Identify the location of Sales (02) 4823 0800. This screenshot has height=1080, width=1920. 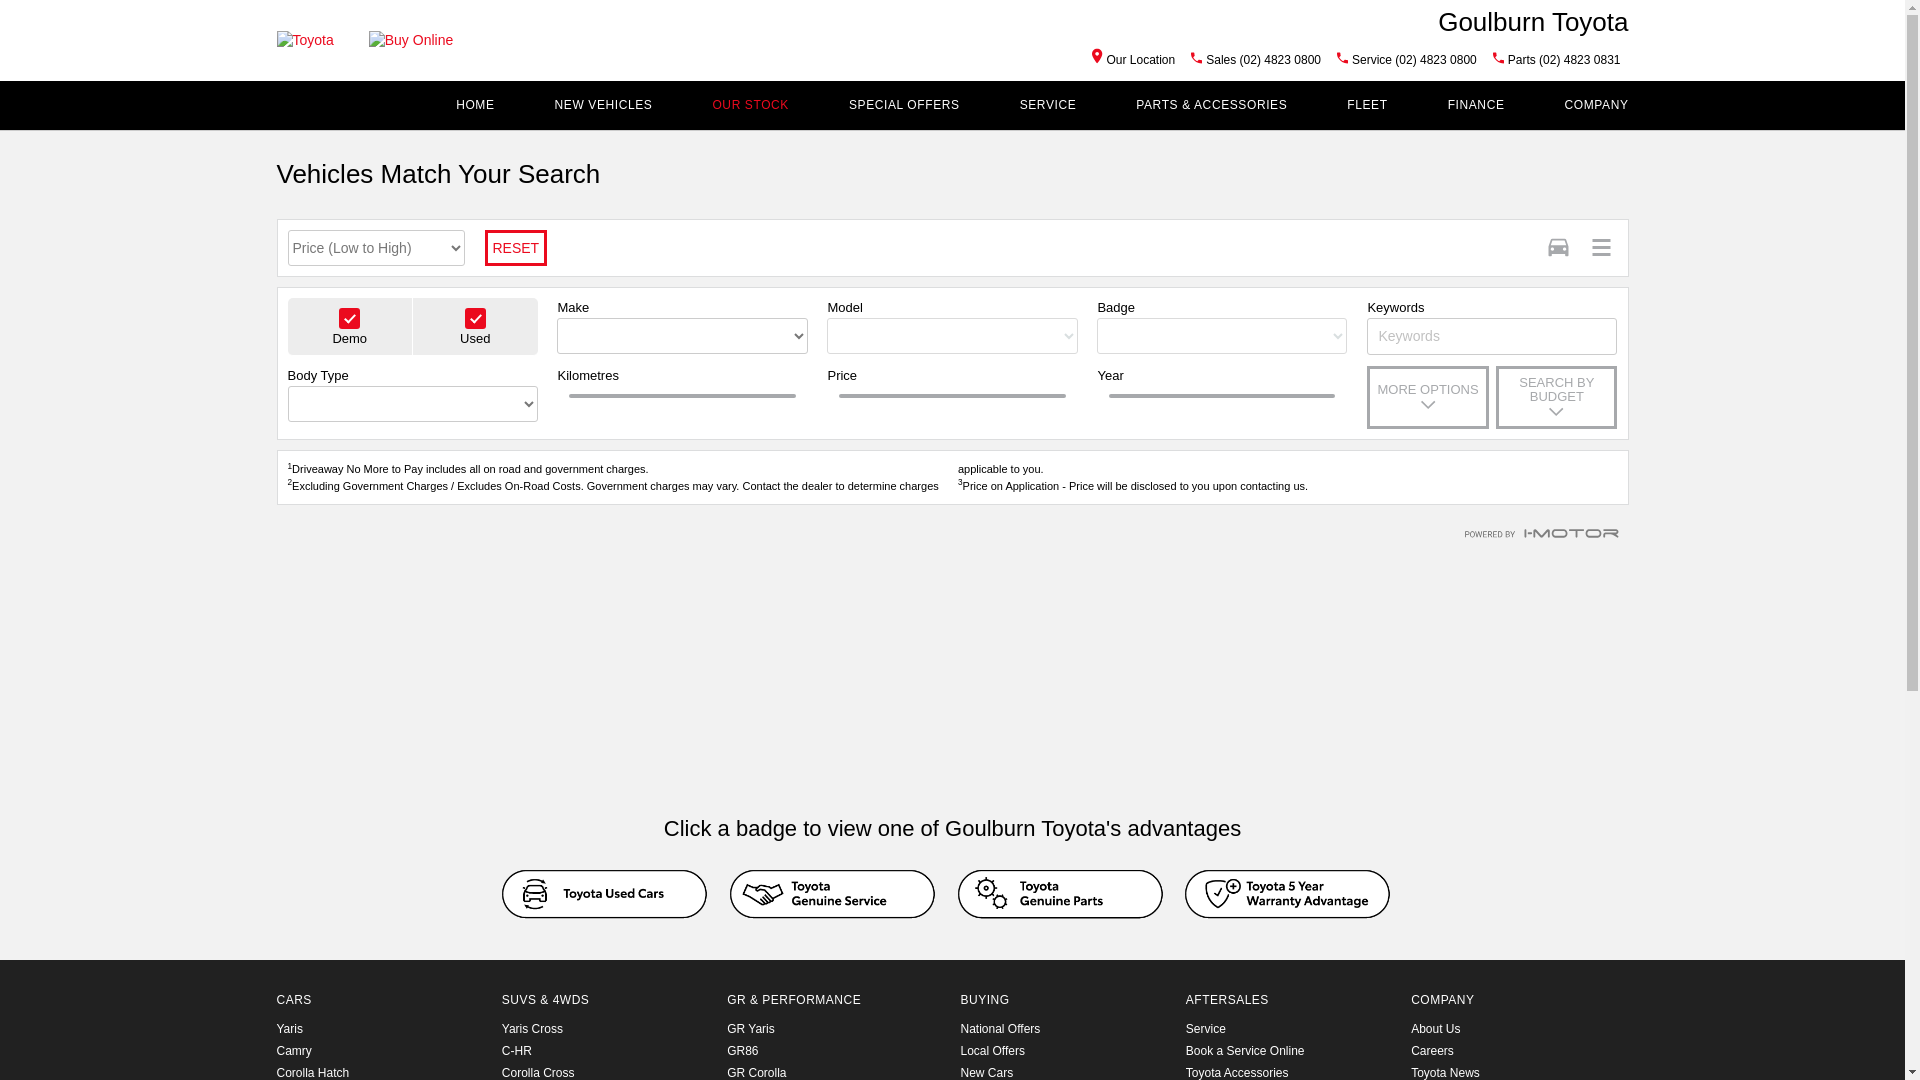
(1264, 60).